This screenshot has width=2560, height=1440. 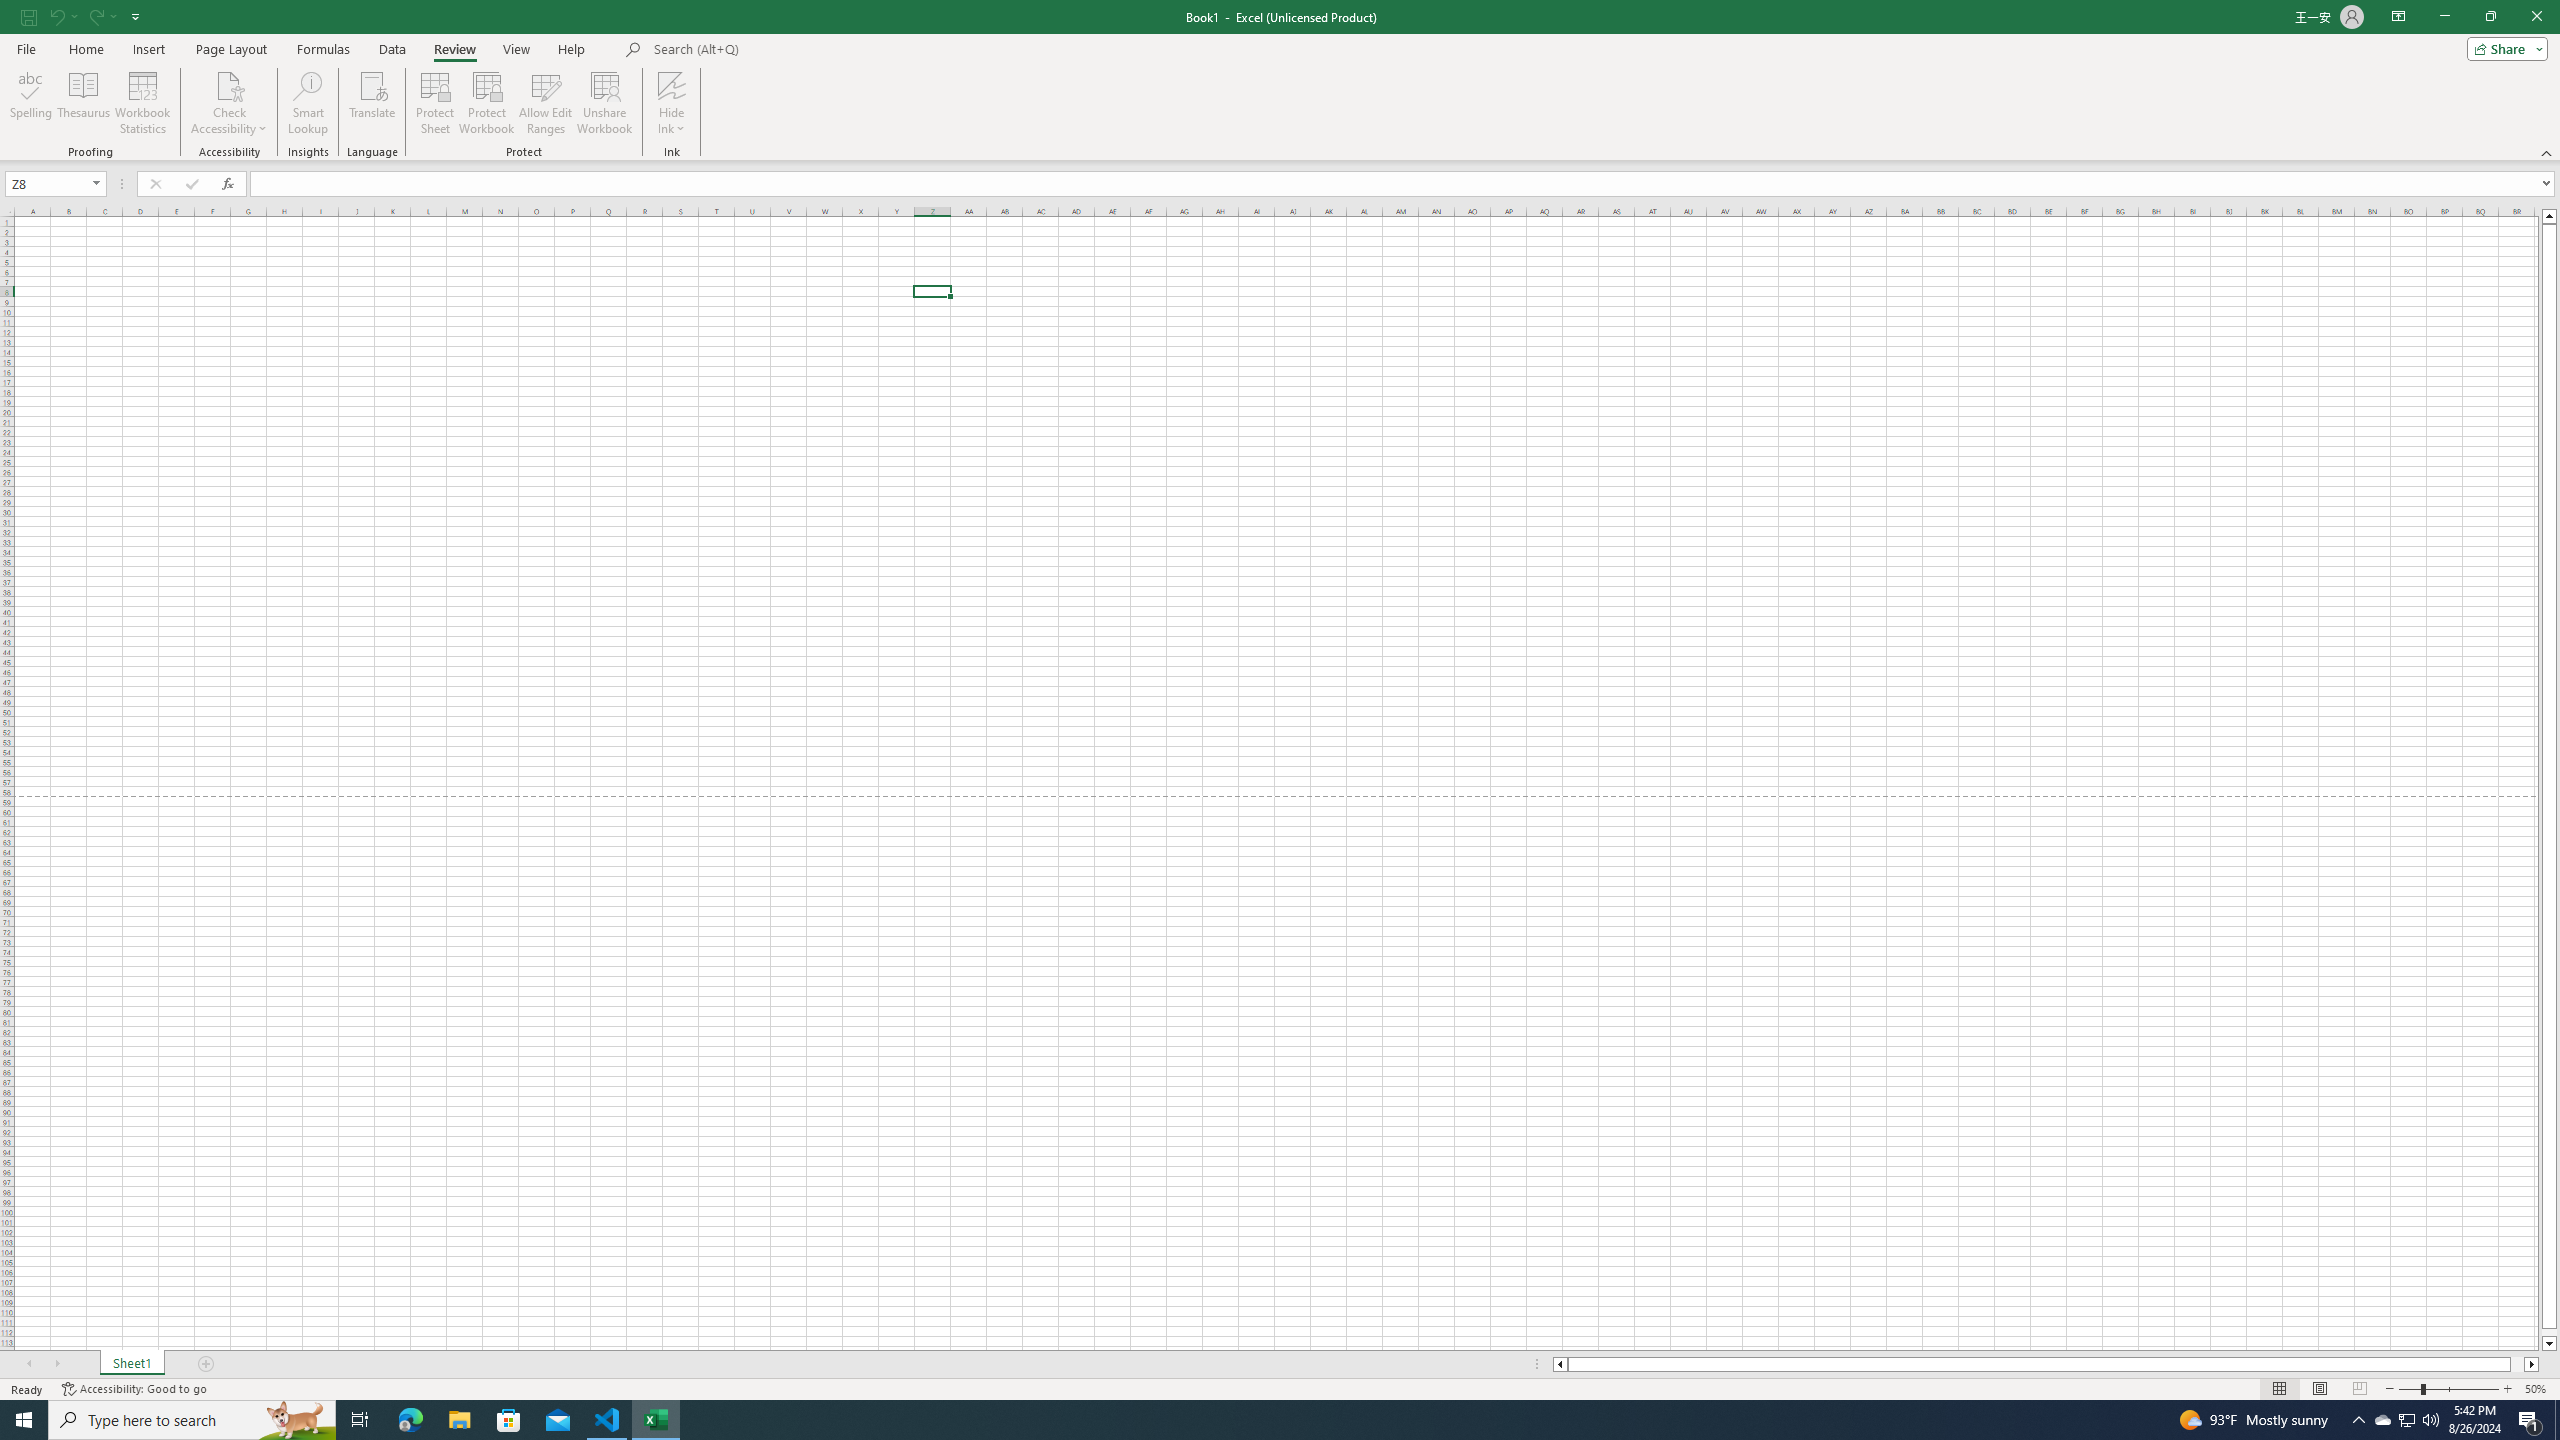 I want to click on Smart Lookup, so click(x=308, y=103).